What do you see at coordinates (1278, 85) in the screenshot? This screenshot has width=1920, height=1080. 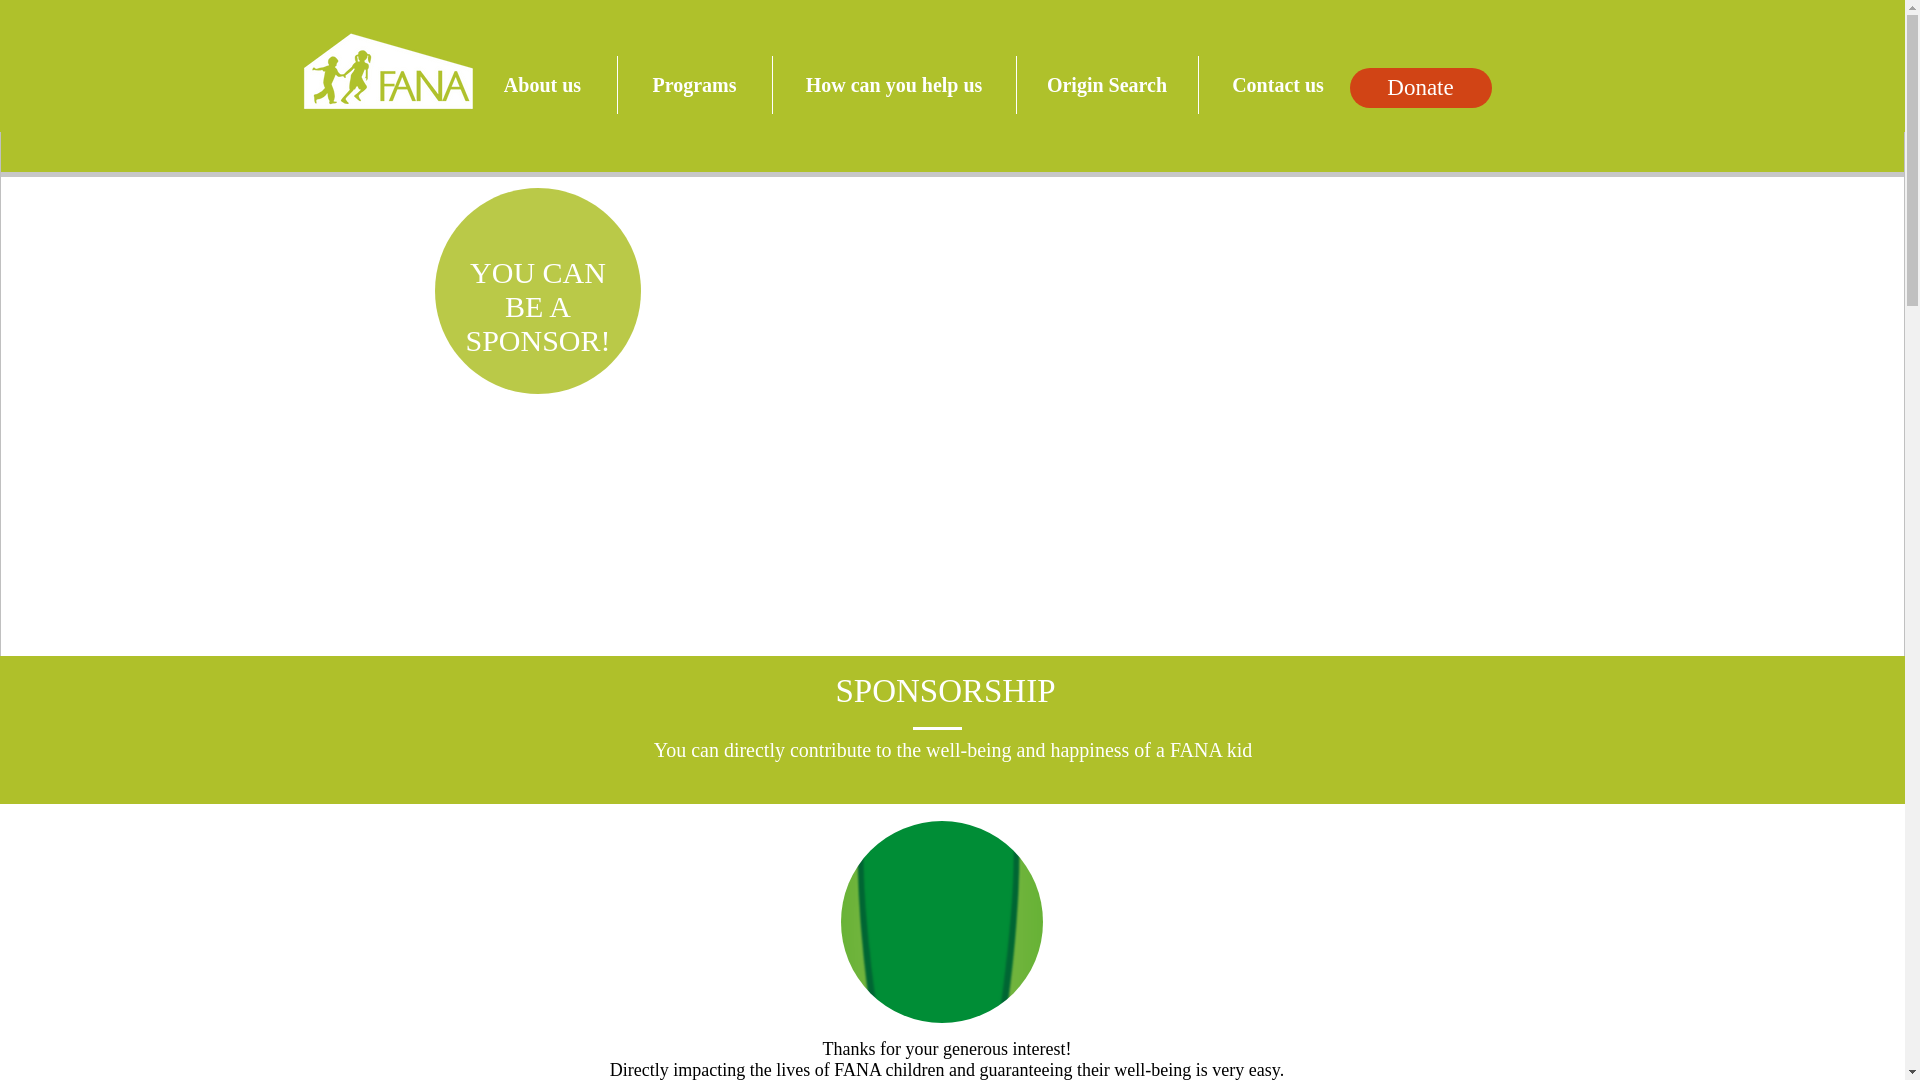 I see `Contact us` at bounding box center [1278, 85].